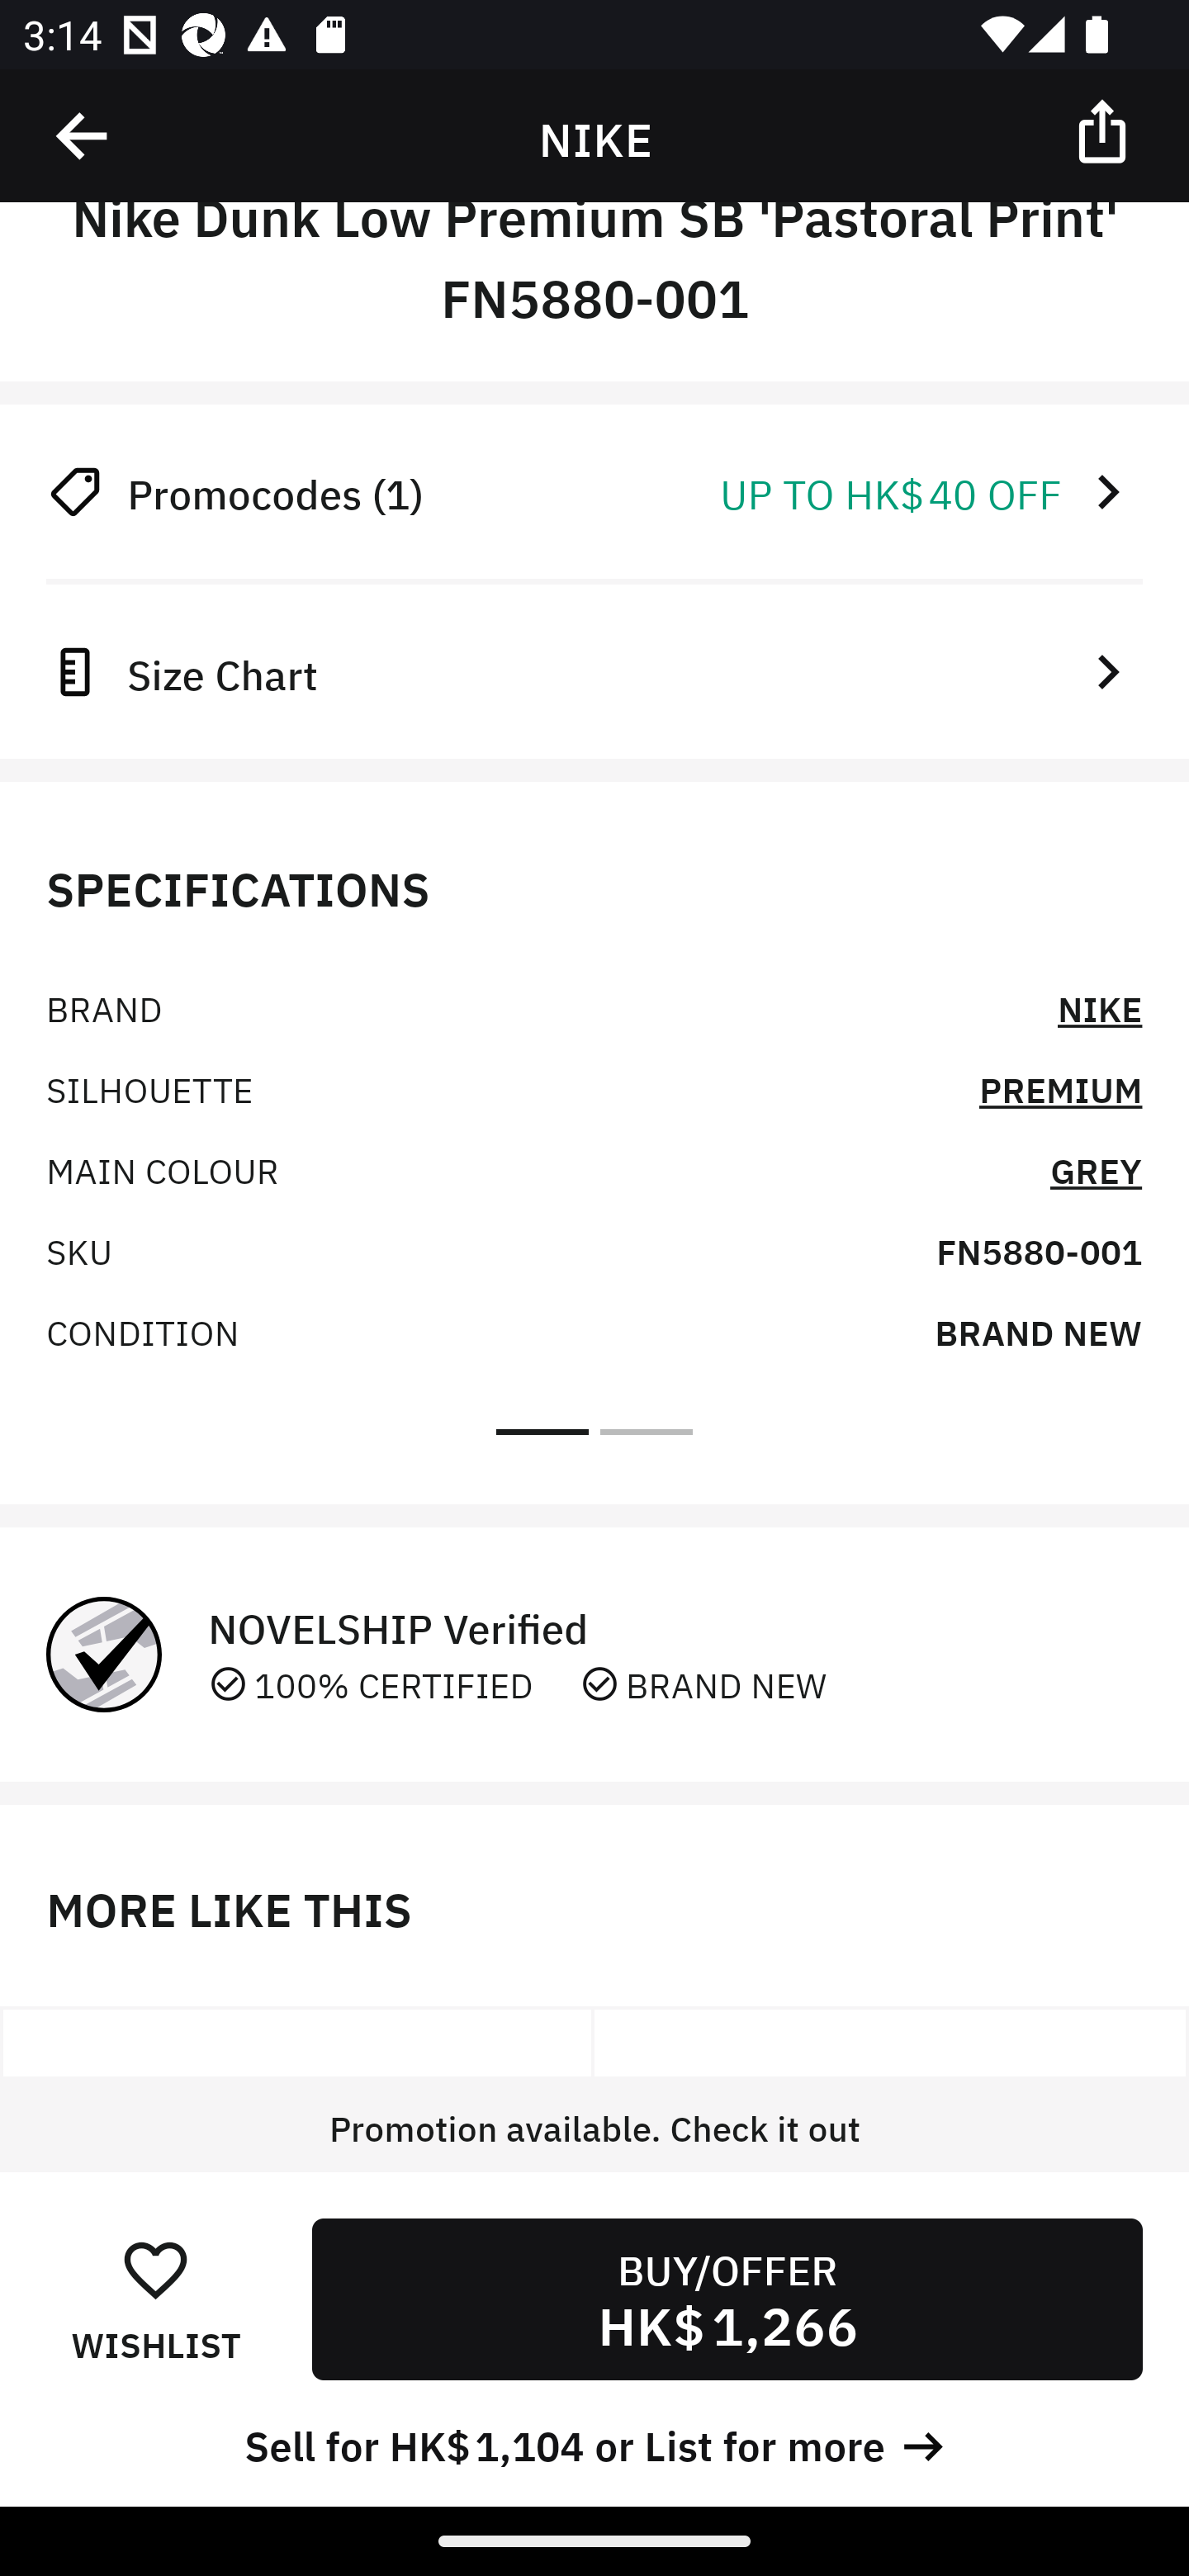 The width and height of the screenshot is (1189, 2576). What do you see at coordinates (1096, 1169) in the screenshot?
I see `GREY` at bounding box center [1096, 1169].